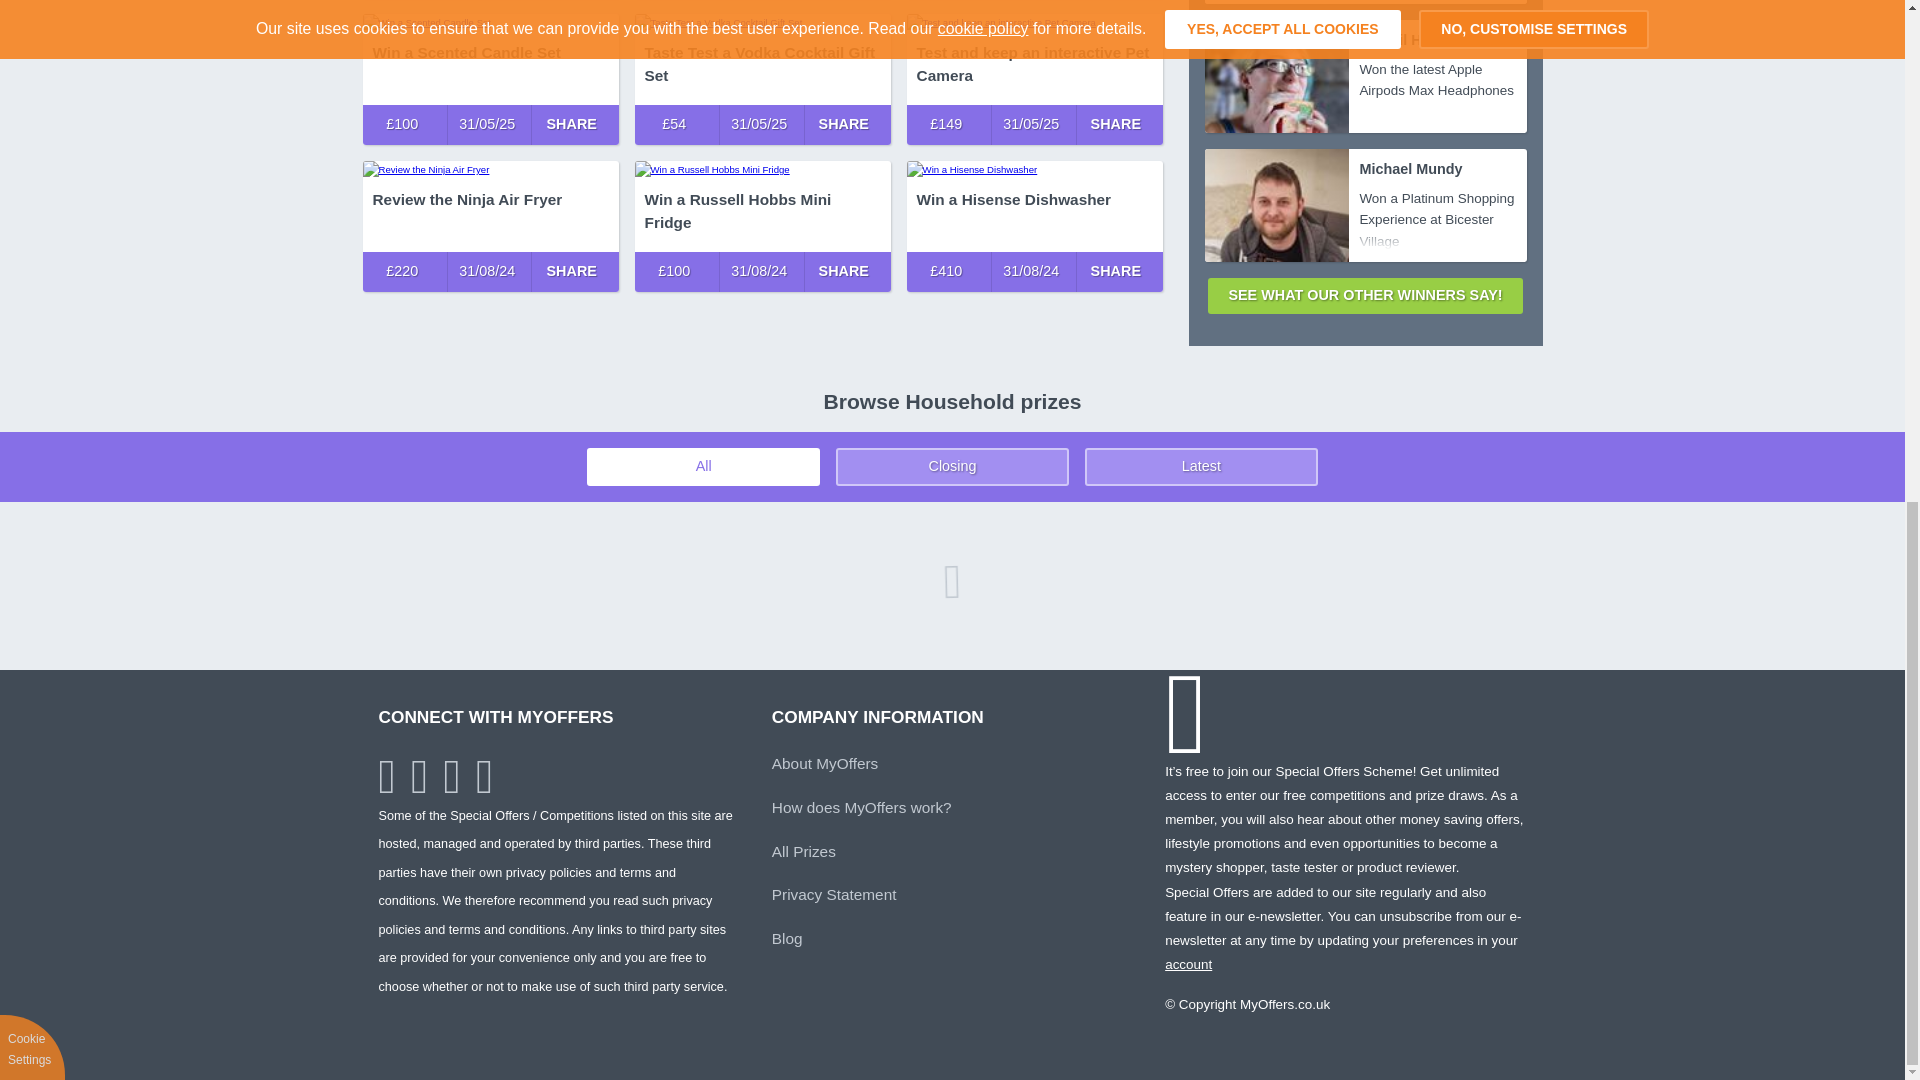 Image resolution: width=1920 pixels, height=1080 pixels. What do you see at coordinates (1034, 22) in the screenshot?
I see `Test and keep an interactive Pet Camera` at bounding box center [1034, 22].